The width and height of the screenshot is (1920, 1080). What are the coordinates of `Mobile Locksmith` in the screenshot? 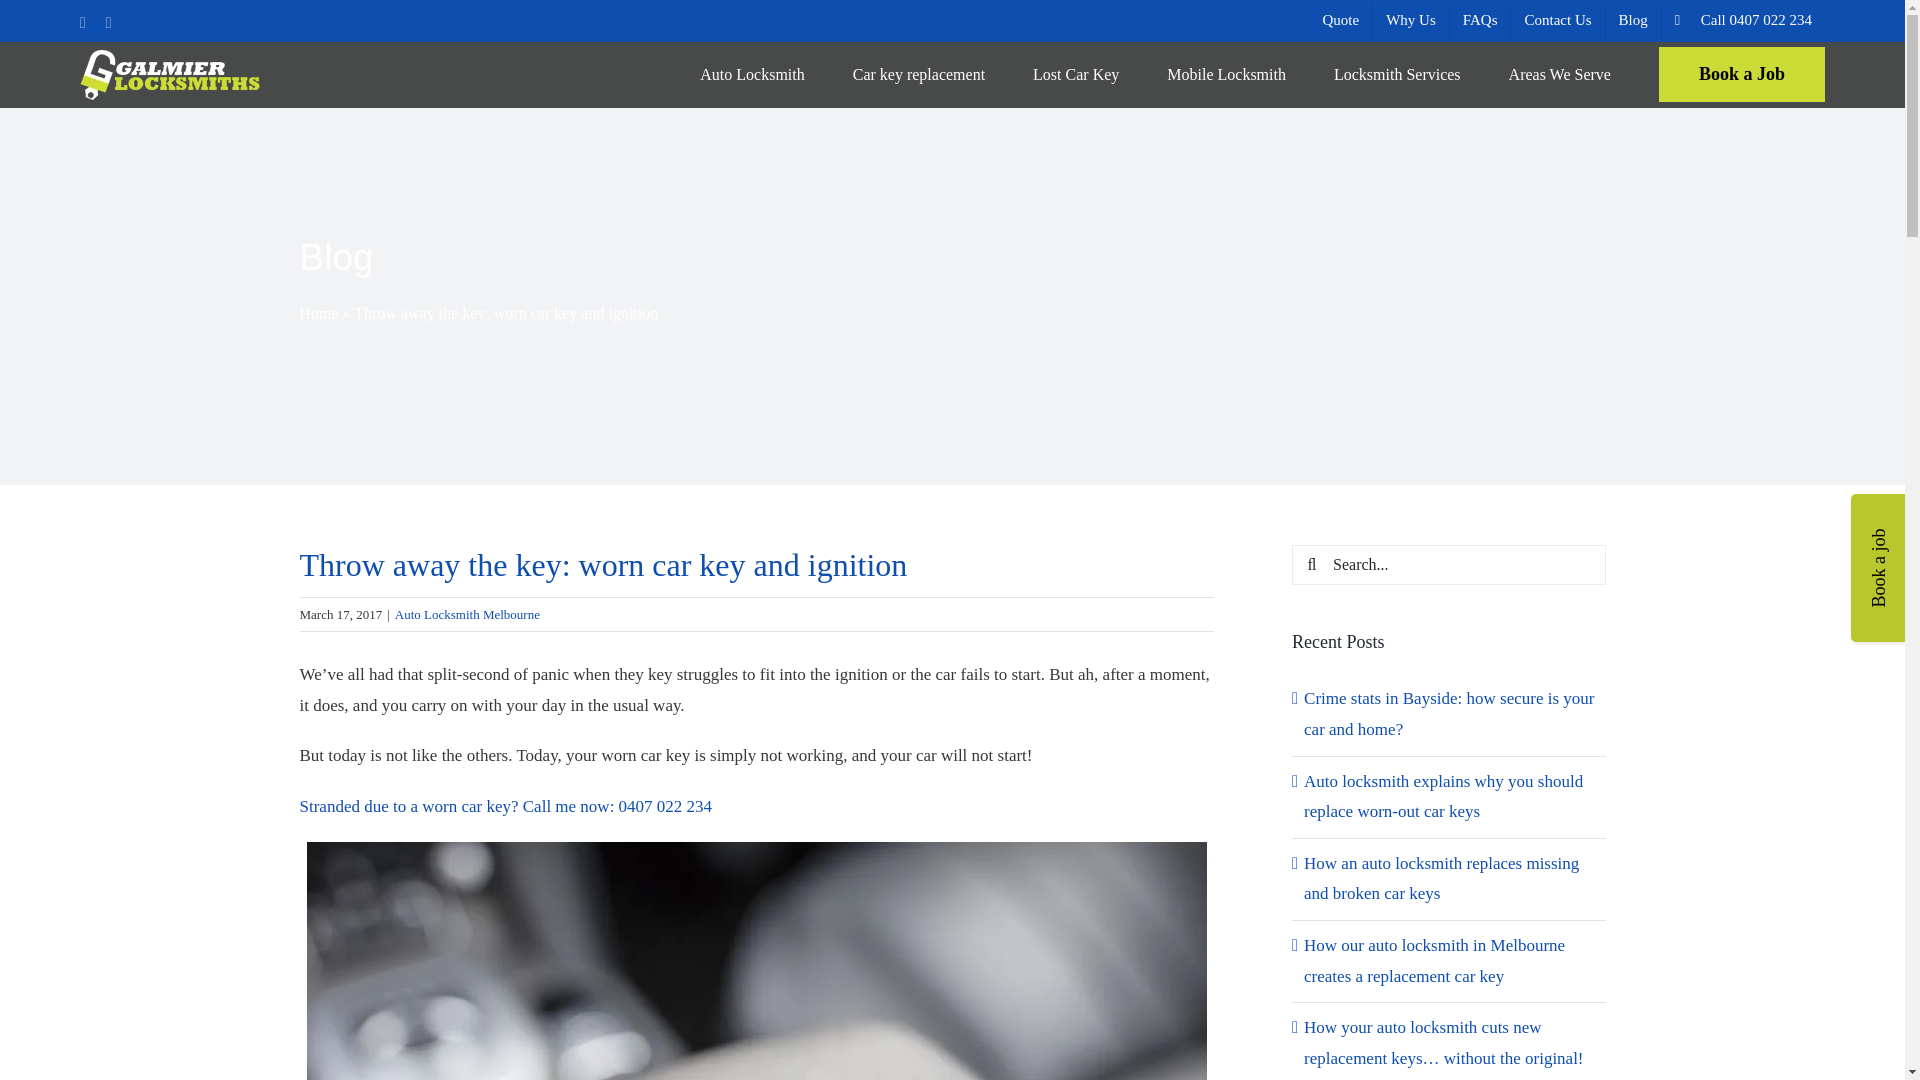 It's located at (1226, 74).